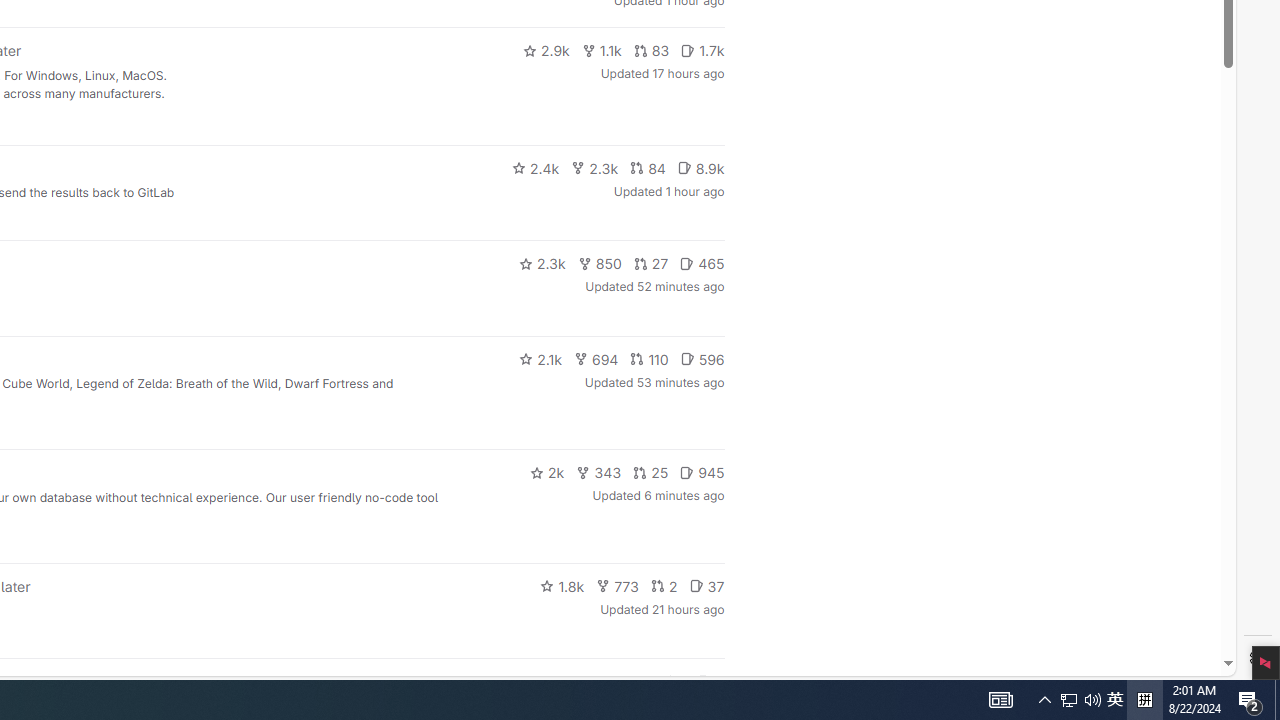 Image resolution: width=1280 pixels, height=720 pixels. Describe the element at coordinates (618, 586) in the screenshot. I see `773` at that location.